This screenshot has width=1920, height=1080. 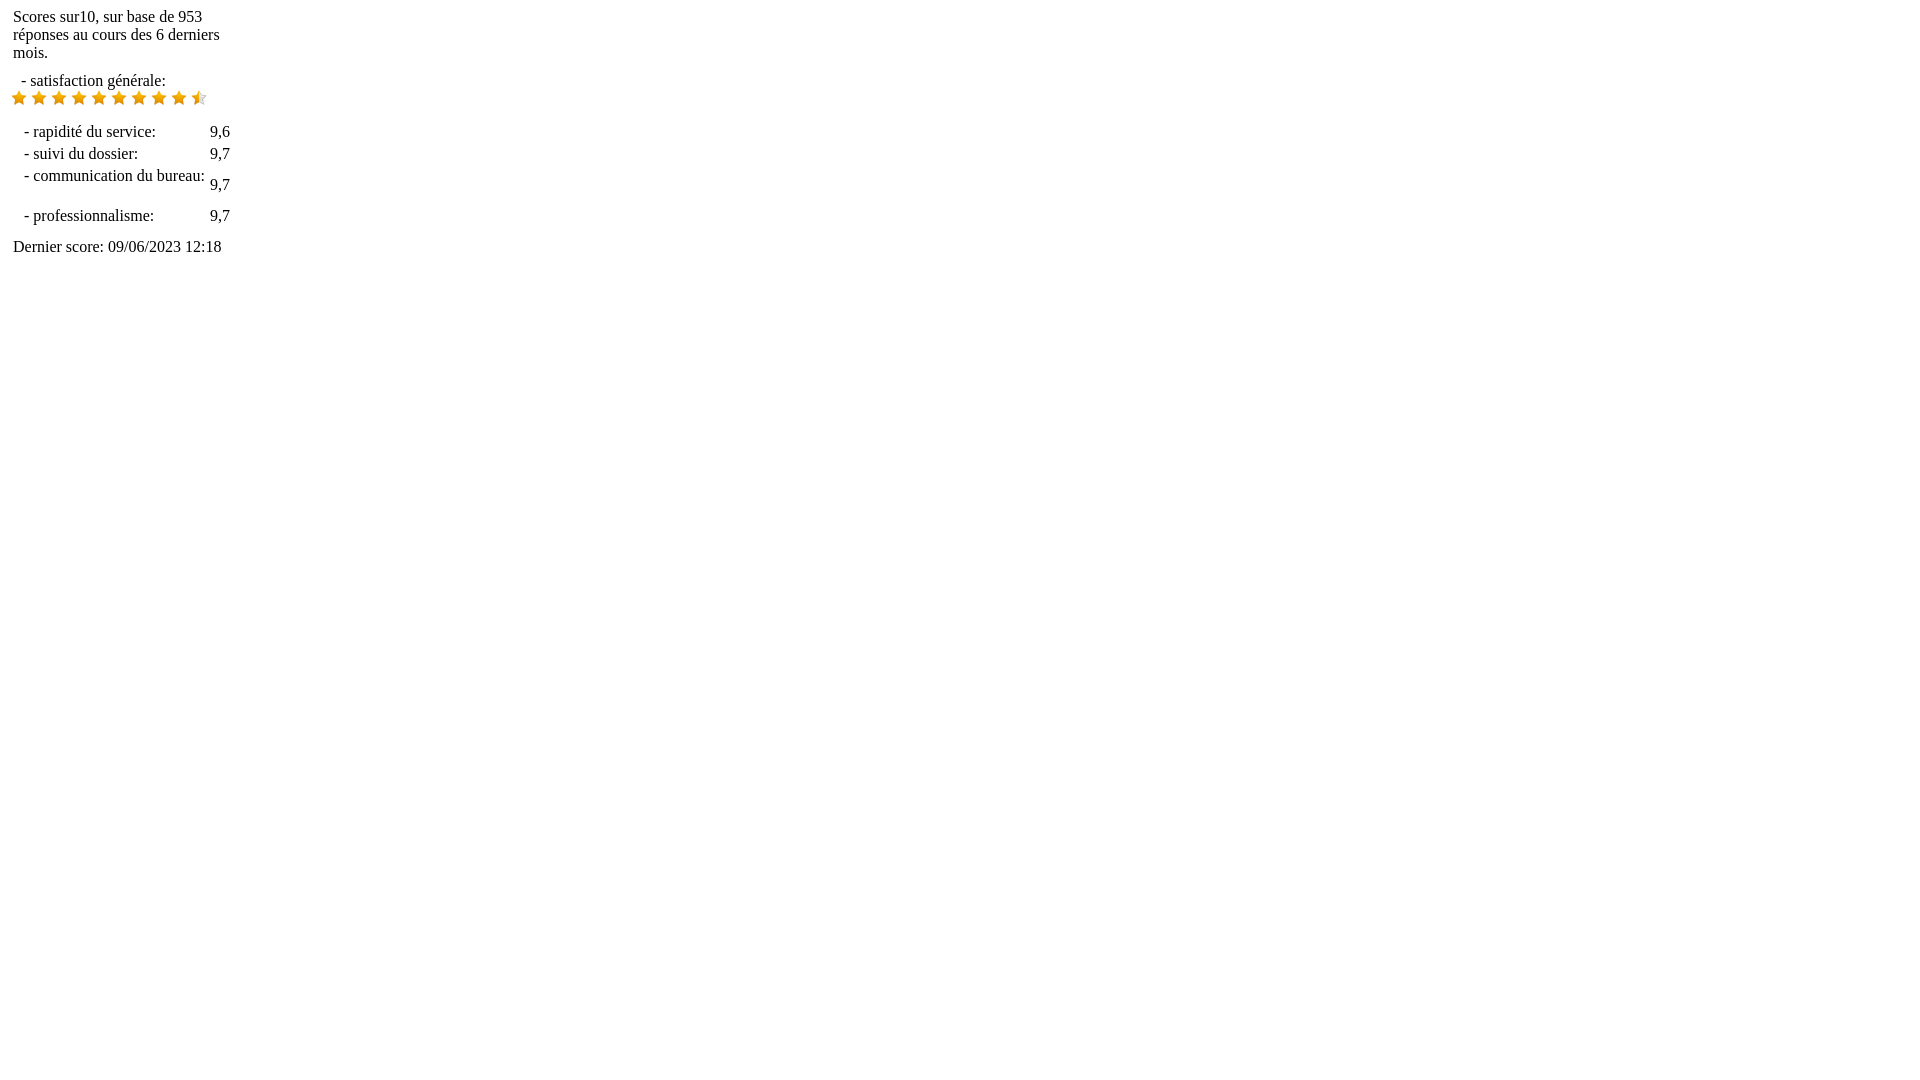 I want to click on 9.6715634837356, so click(x=118, y=100).